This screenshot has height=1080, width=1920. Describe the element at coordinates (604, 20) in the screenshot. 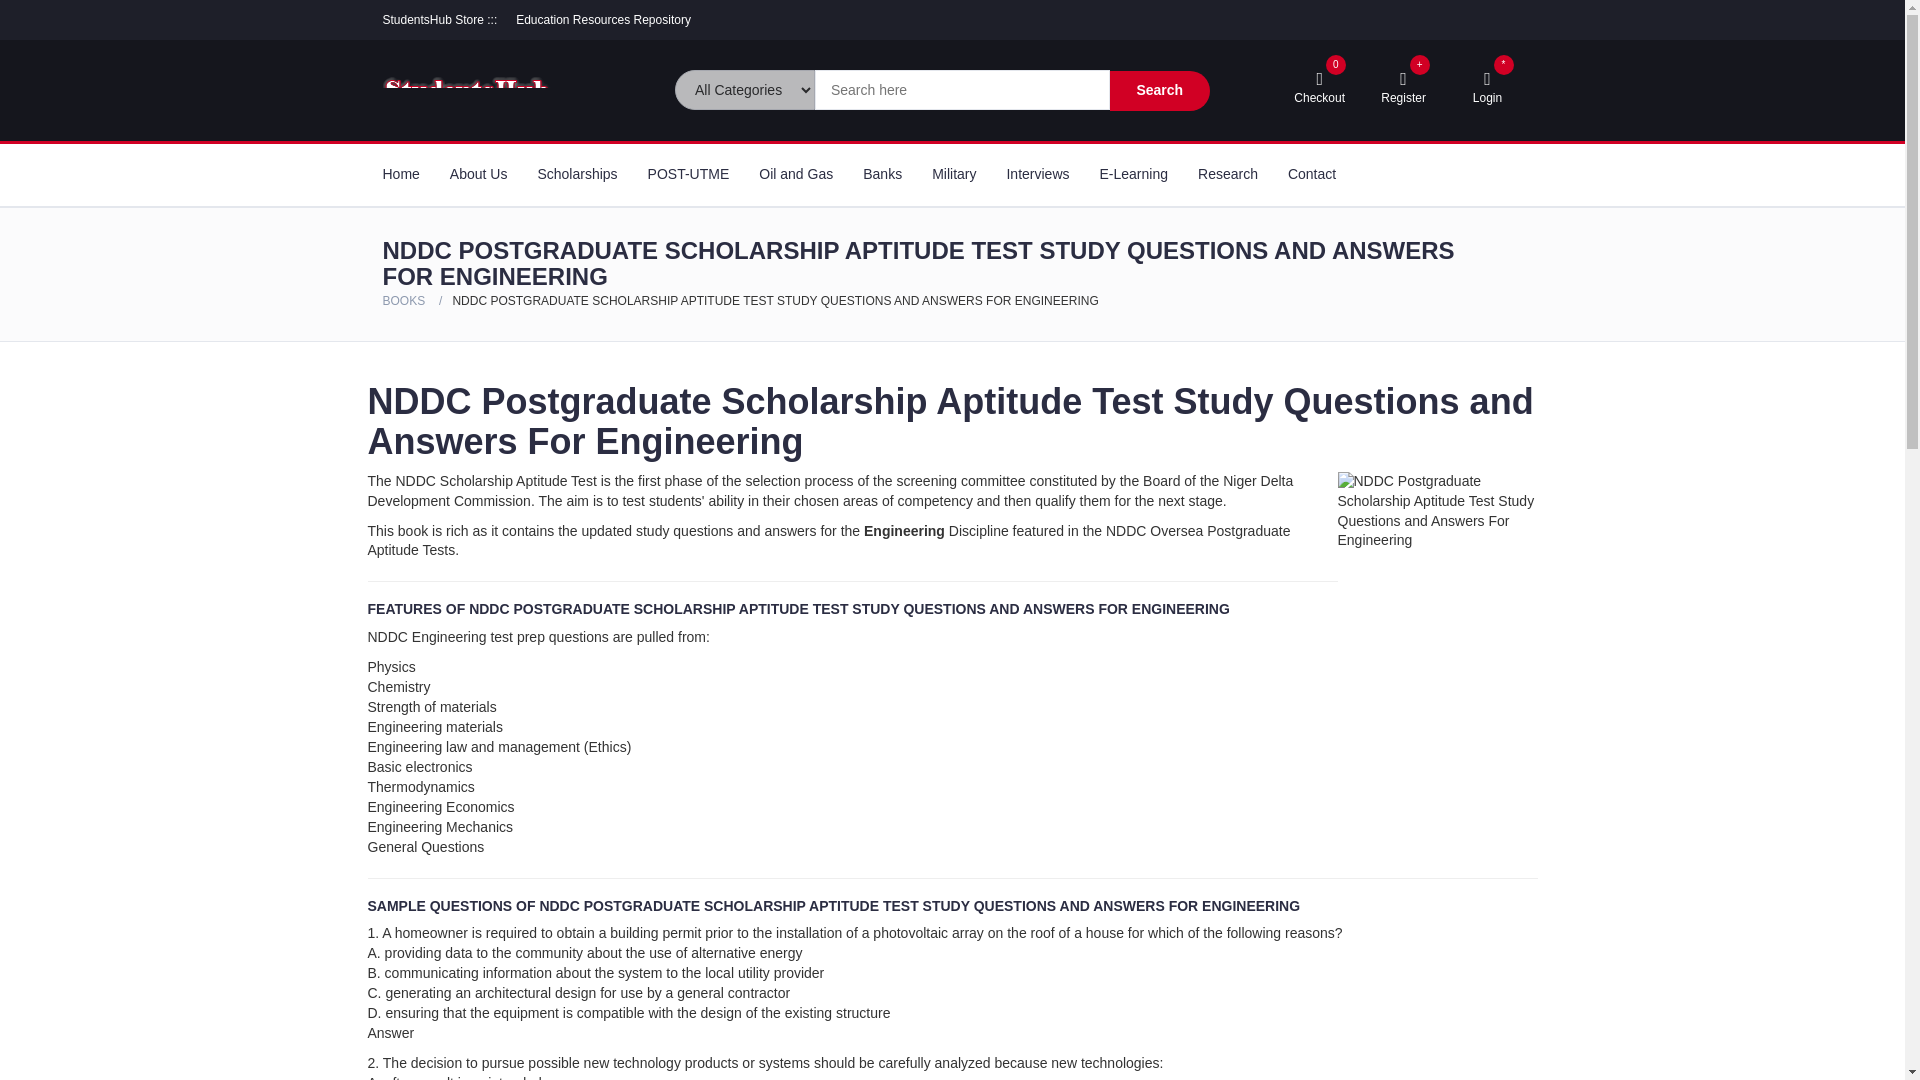

I see `StudentsHub Store :::` at that location.